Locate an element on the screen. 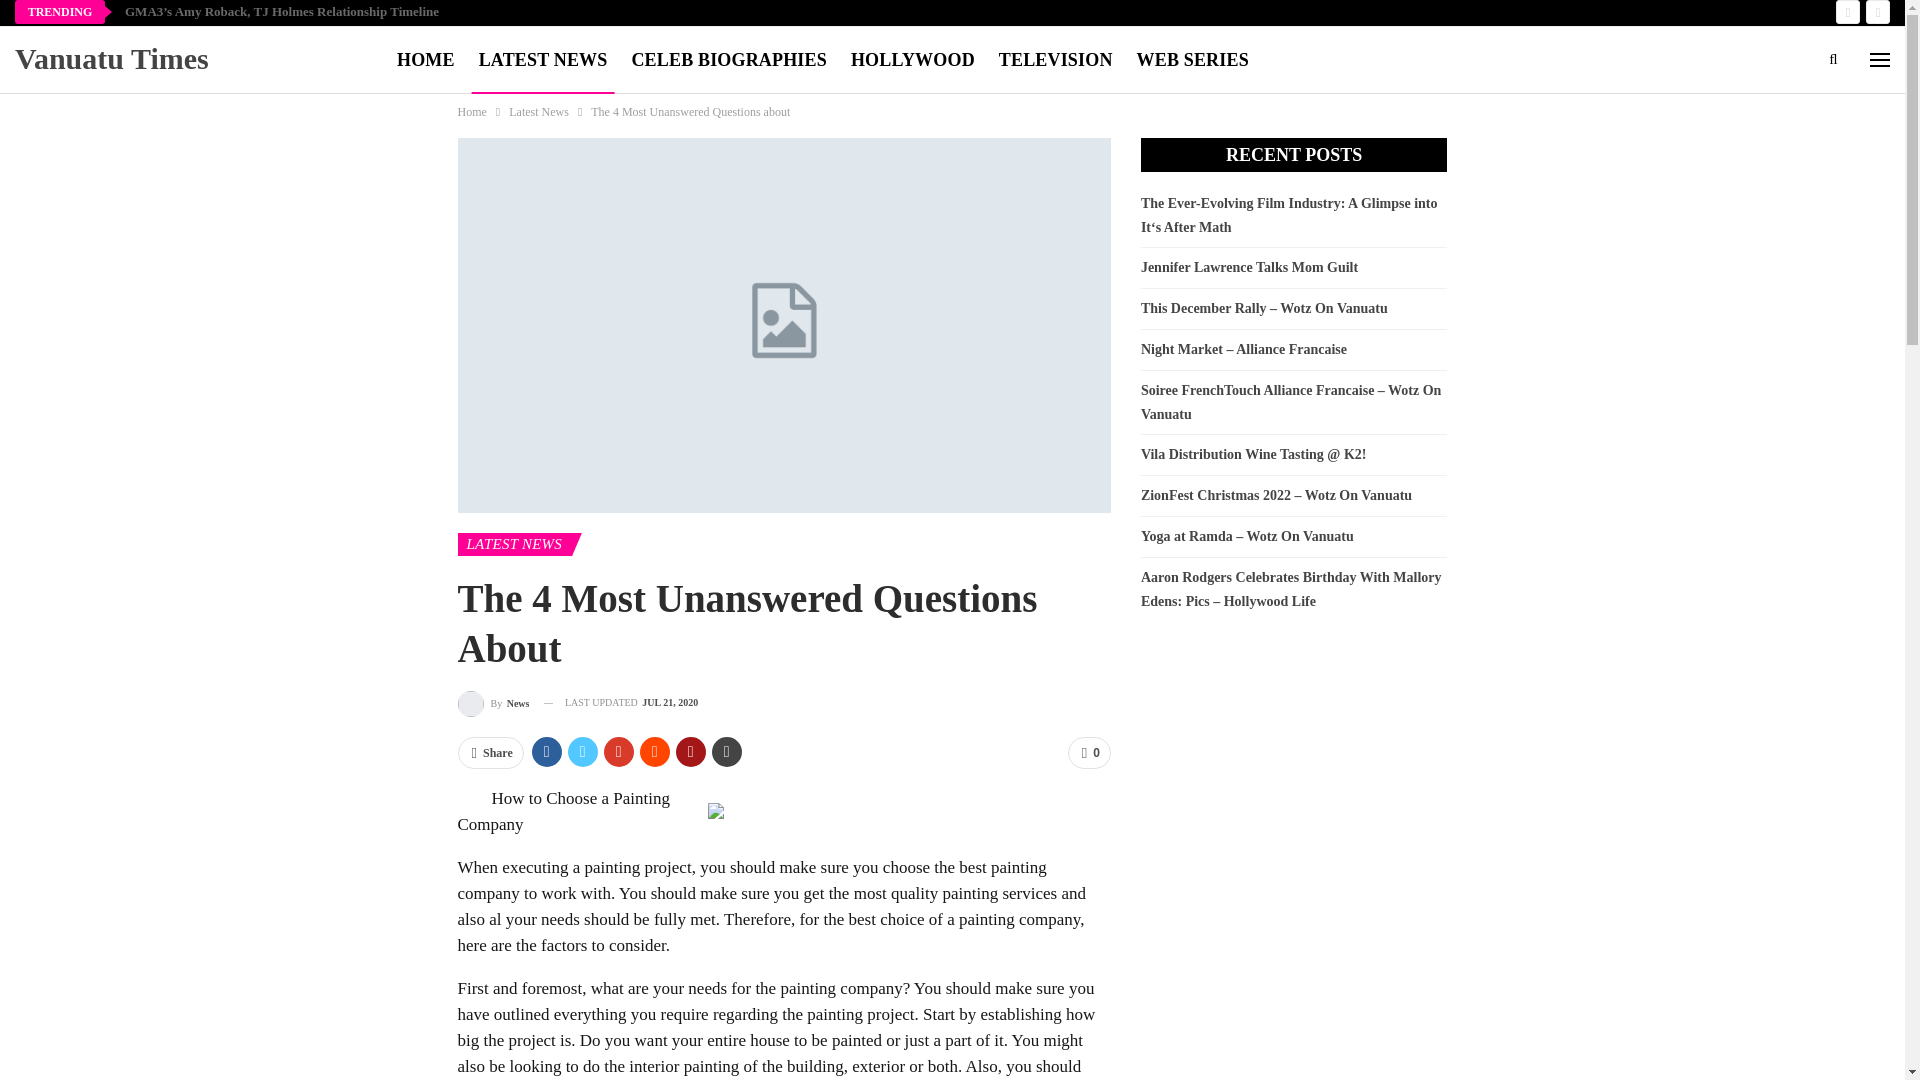  Browse Author Articles is located at coordinates (494, 704).